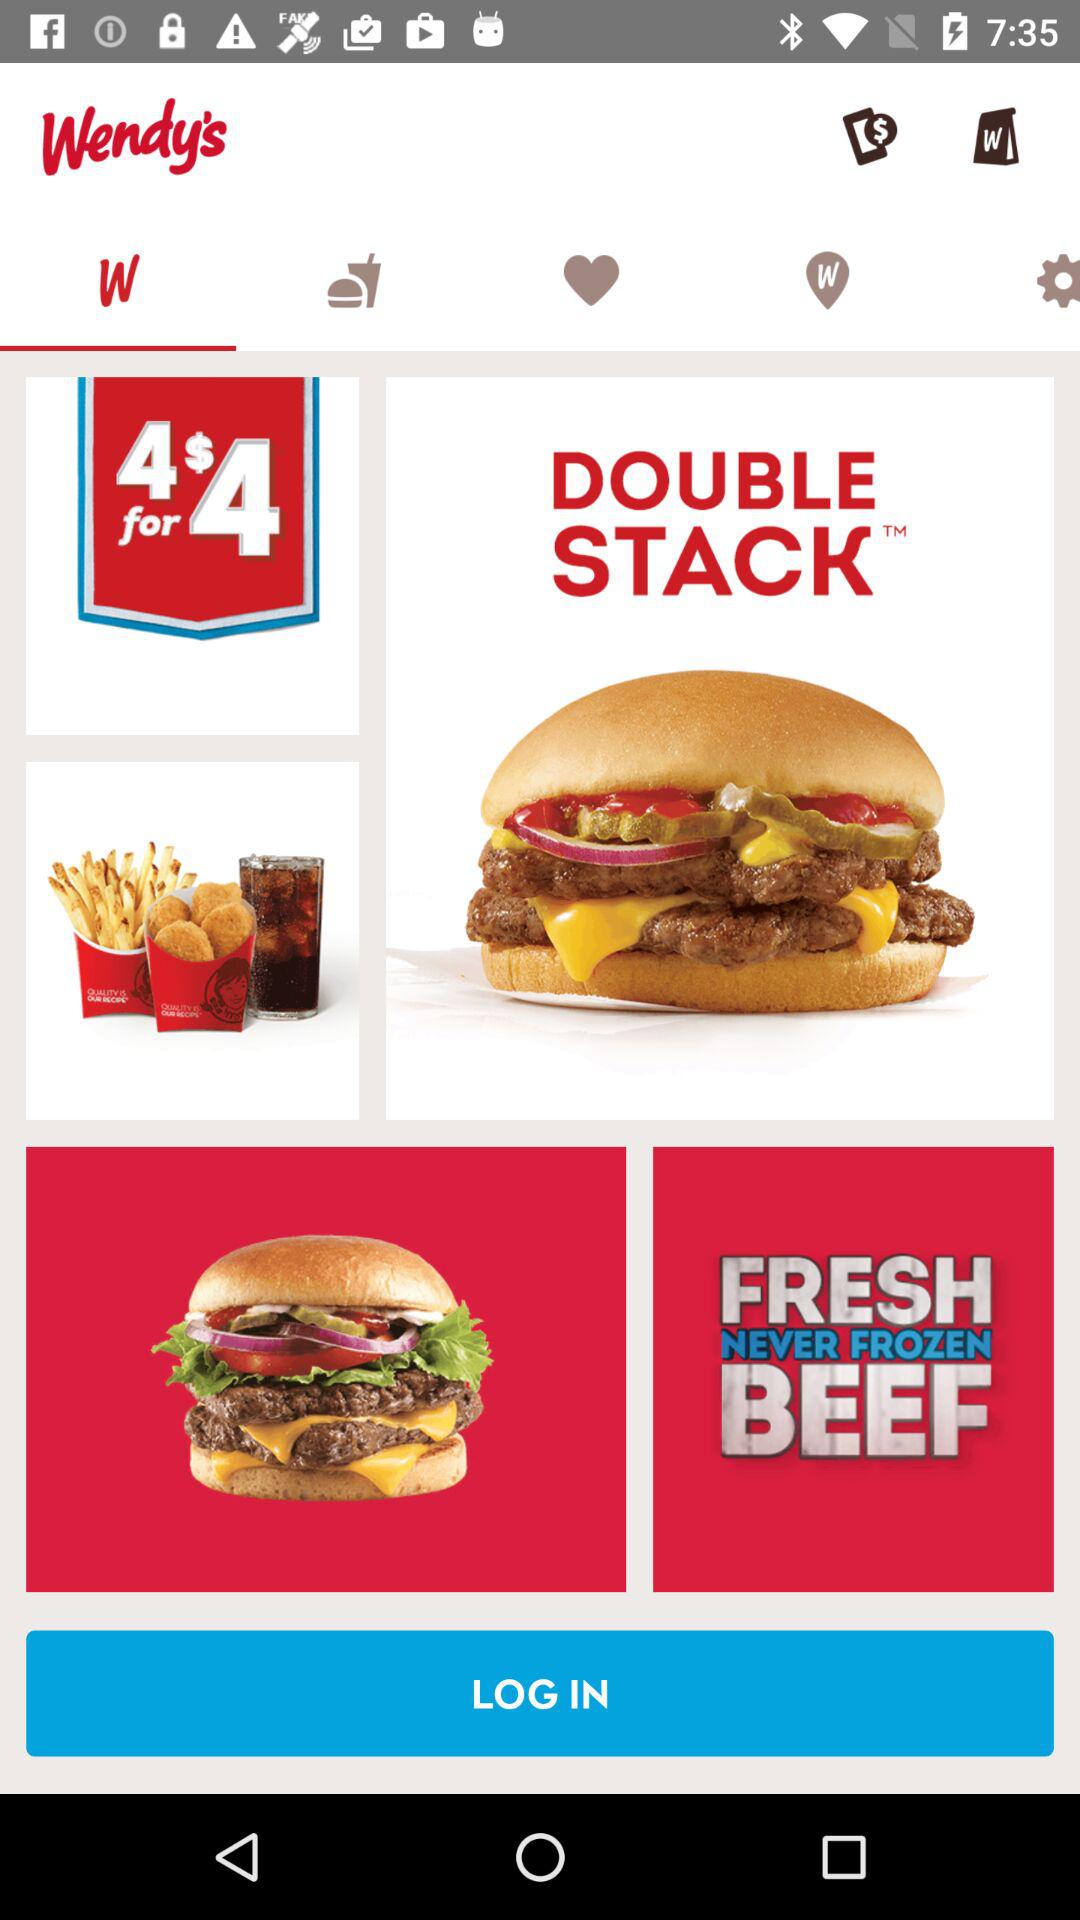 This screenshot has width=1080, height=1920. Describe the element at coordinates (118, 280) in the screenshot. I see `wendys front page` at that location.